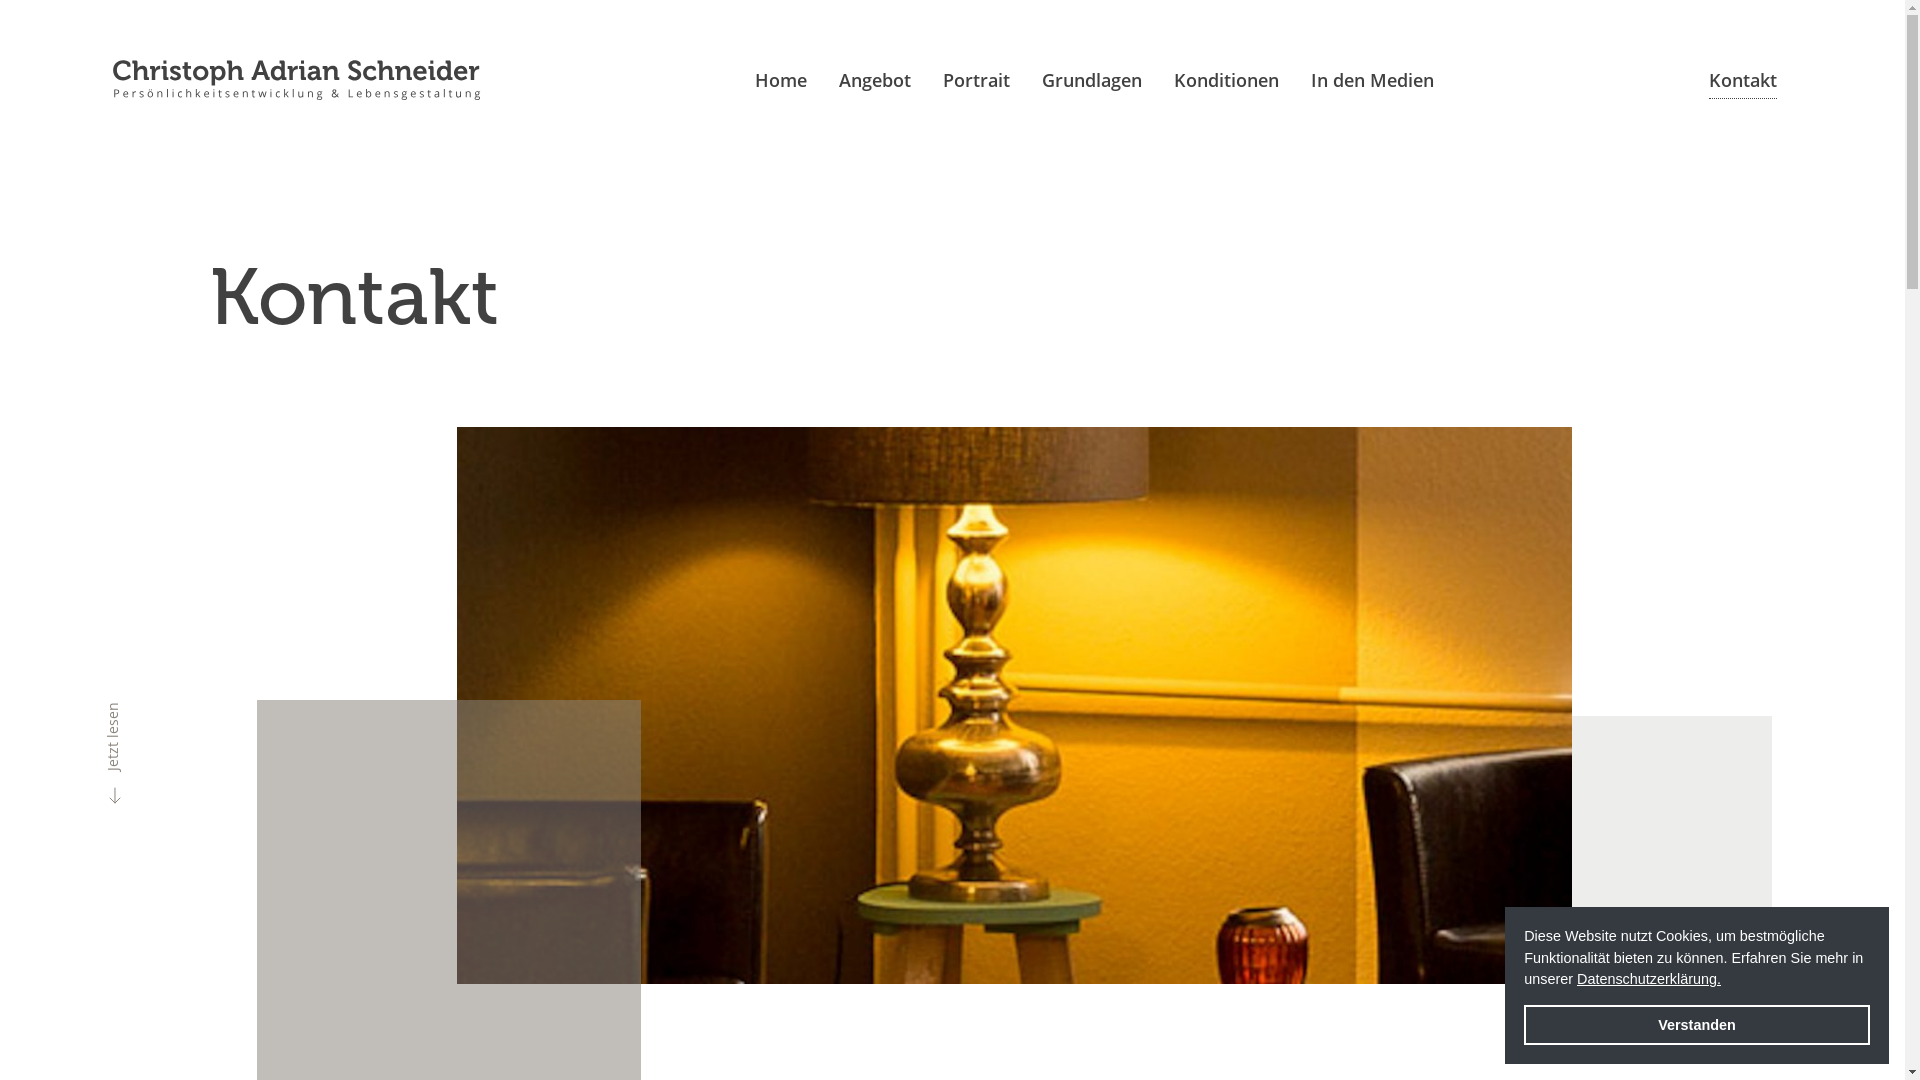 The height and width of the screenshot is (1080, 1920). What do you see at coordinates (976, 80) in the screenshot?
I see `Portrait` at bounding box center [976, 80].